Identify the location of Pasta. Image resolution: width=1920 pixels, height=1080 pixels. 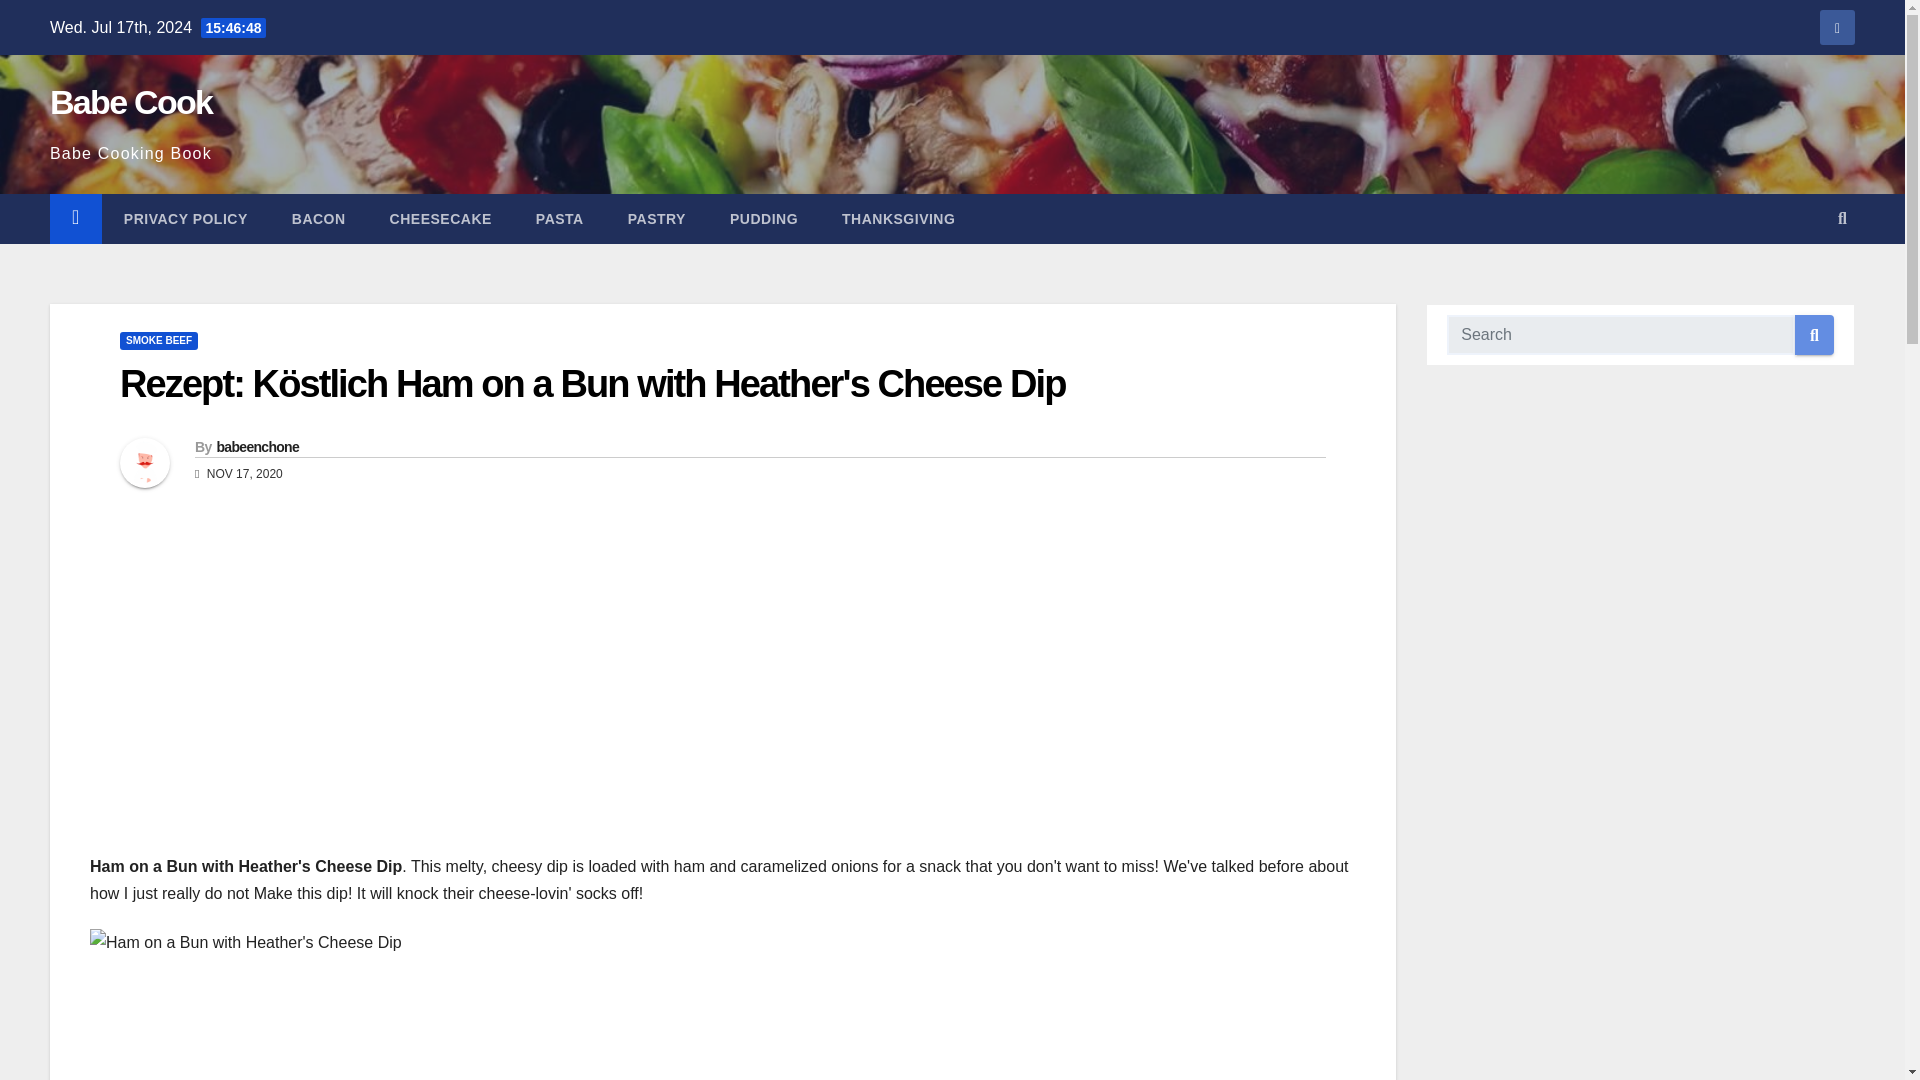
(560, 219).